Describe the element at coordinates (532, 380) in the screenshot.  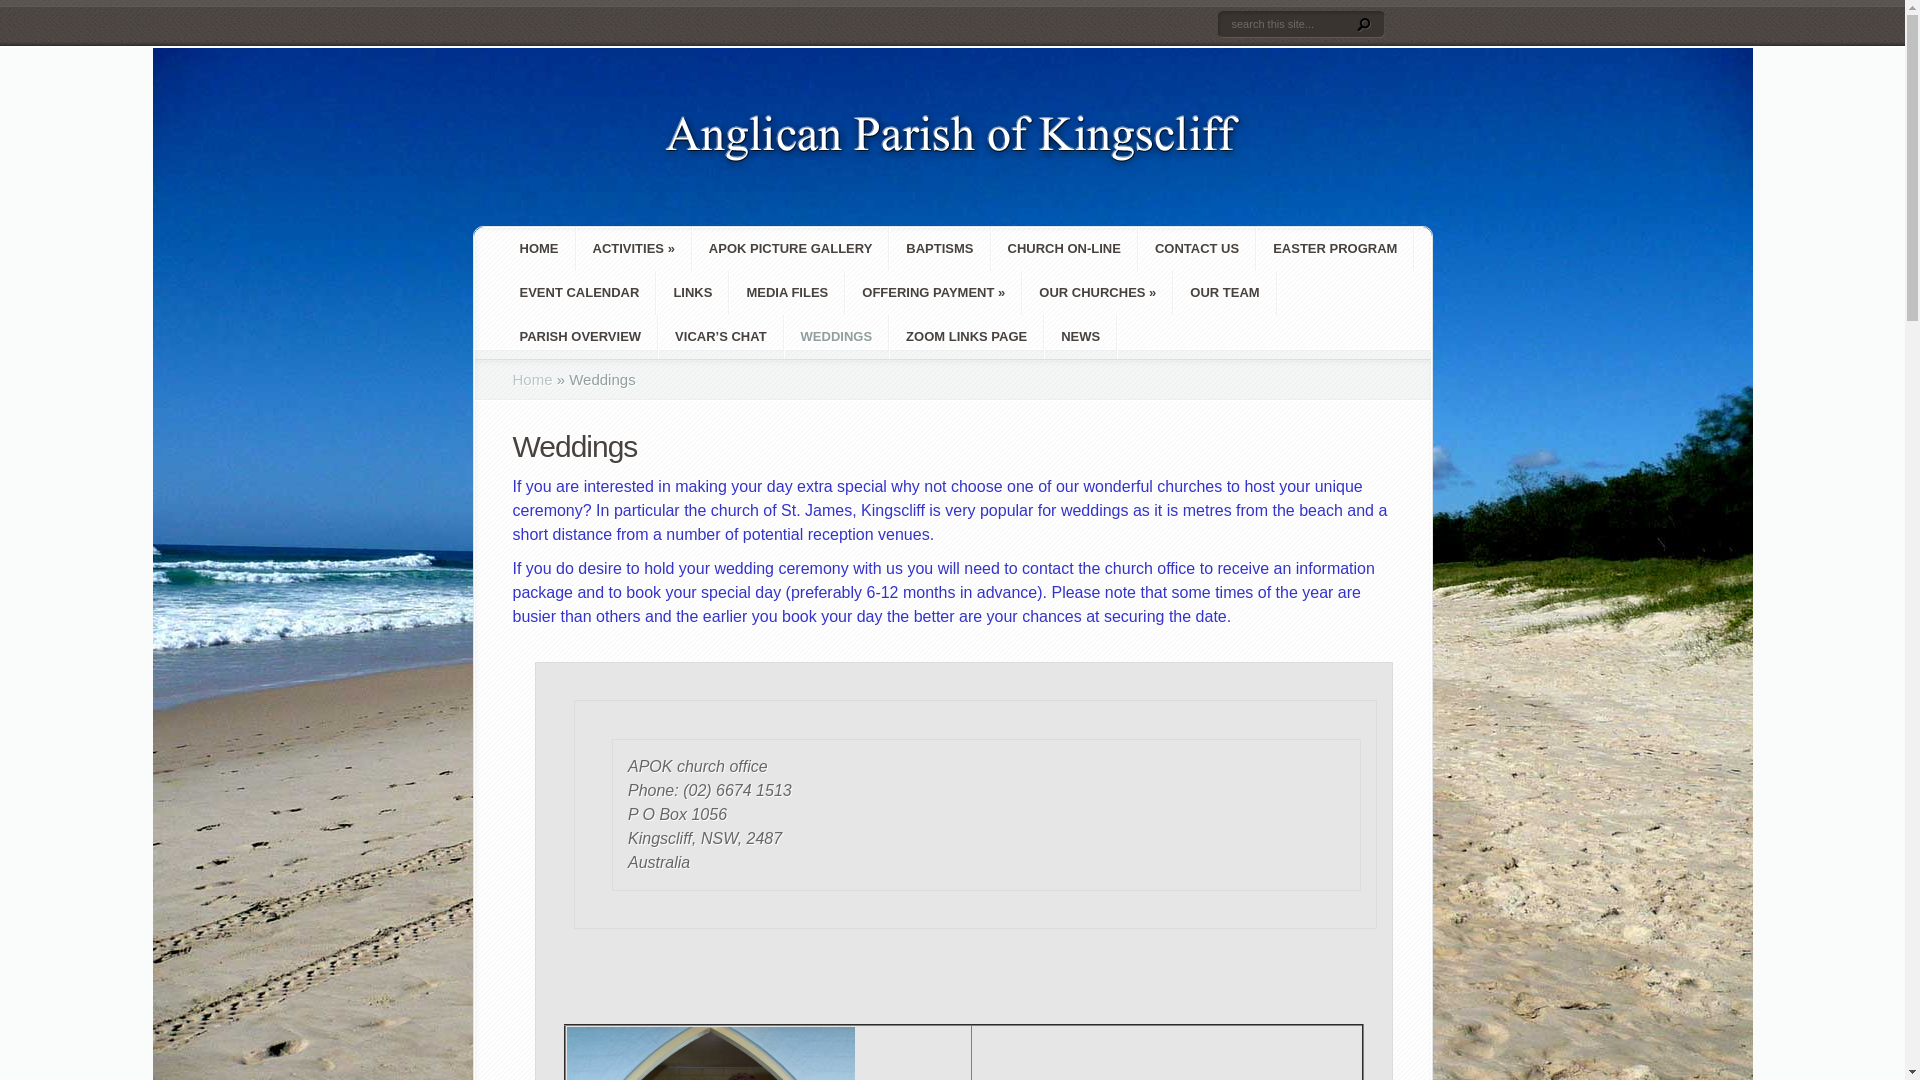
I see `Home` at that location.